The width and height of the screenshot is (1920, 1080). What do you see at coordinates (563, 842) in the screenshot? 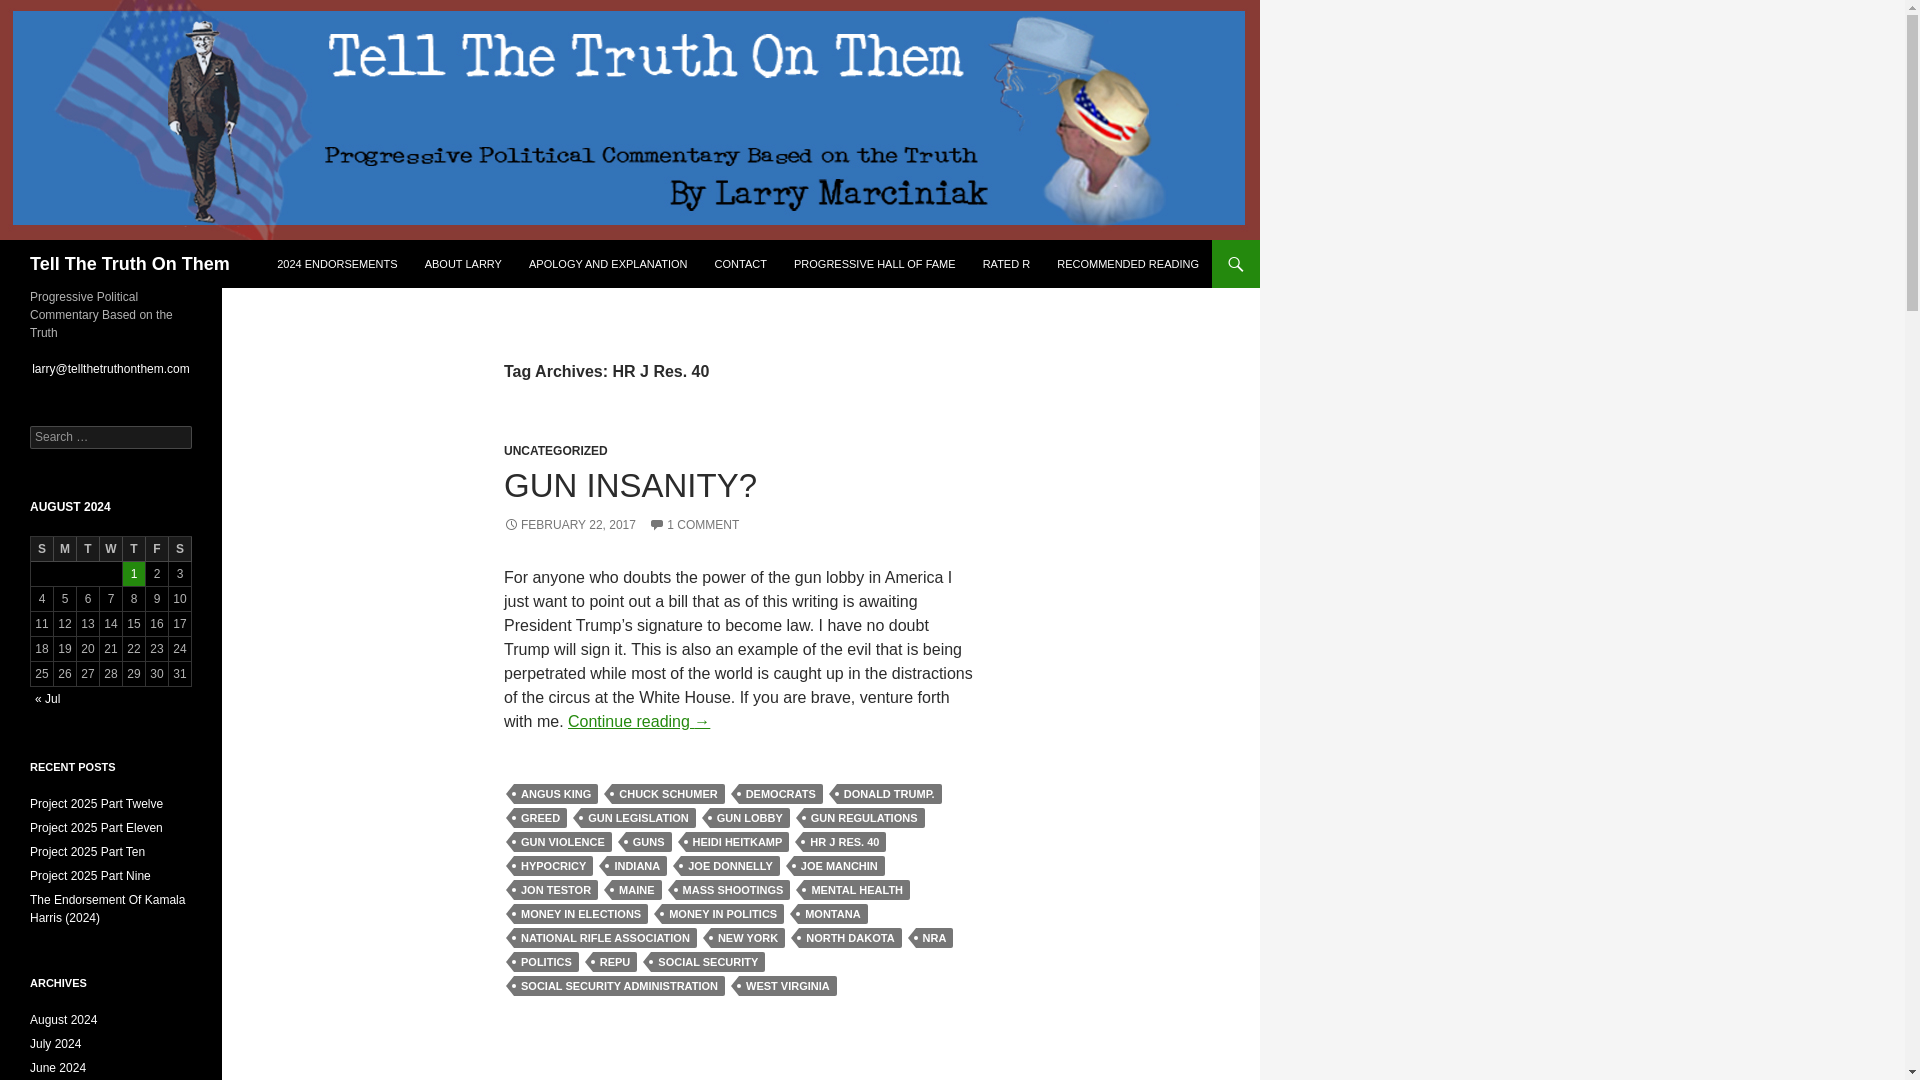
I see `GUN VIOLENCE` at bounding box center [563, 842].